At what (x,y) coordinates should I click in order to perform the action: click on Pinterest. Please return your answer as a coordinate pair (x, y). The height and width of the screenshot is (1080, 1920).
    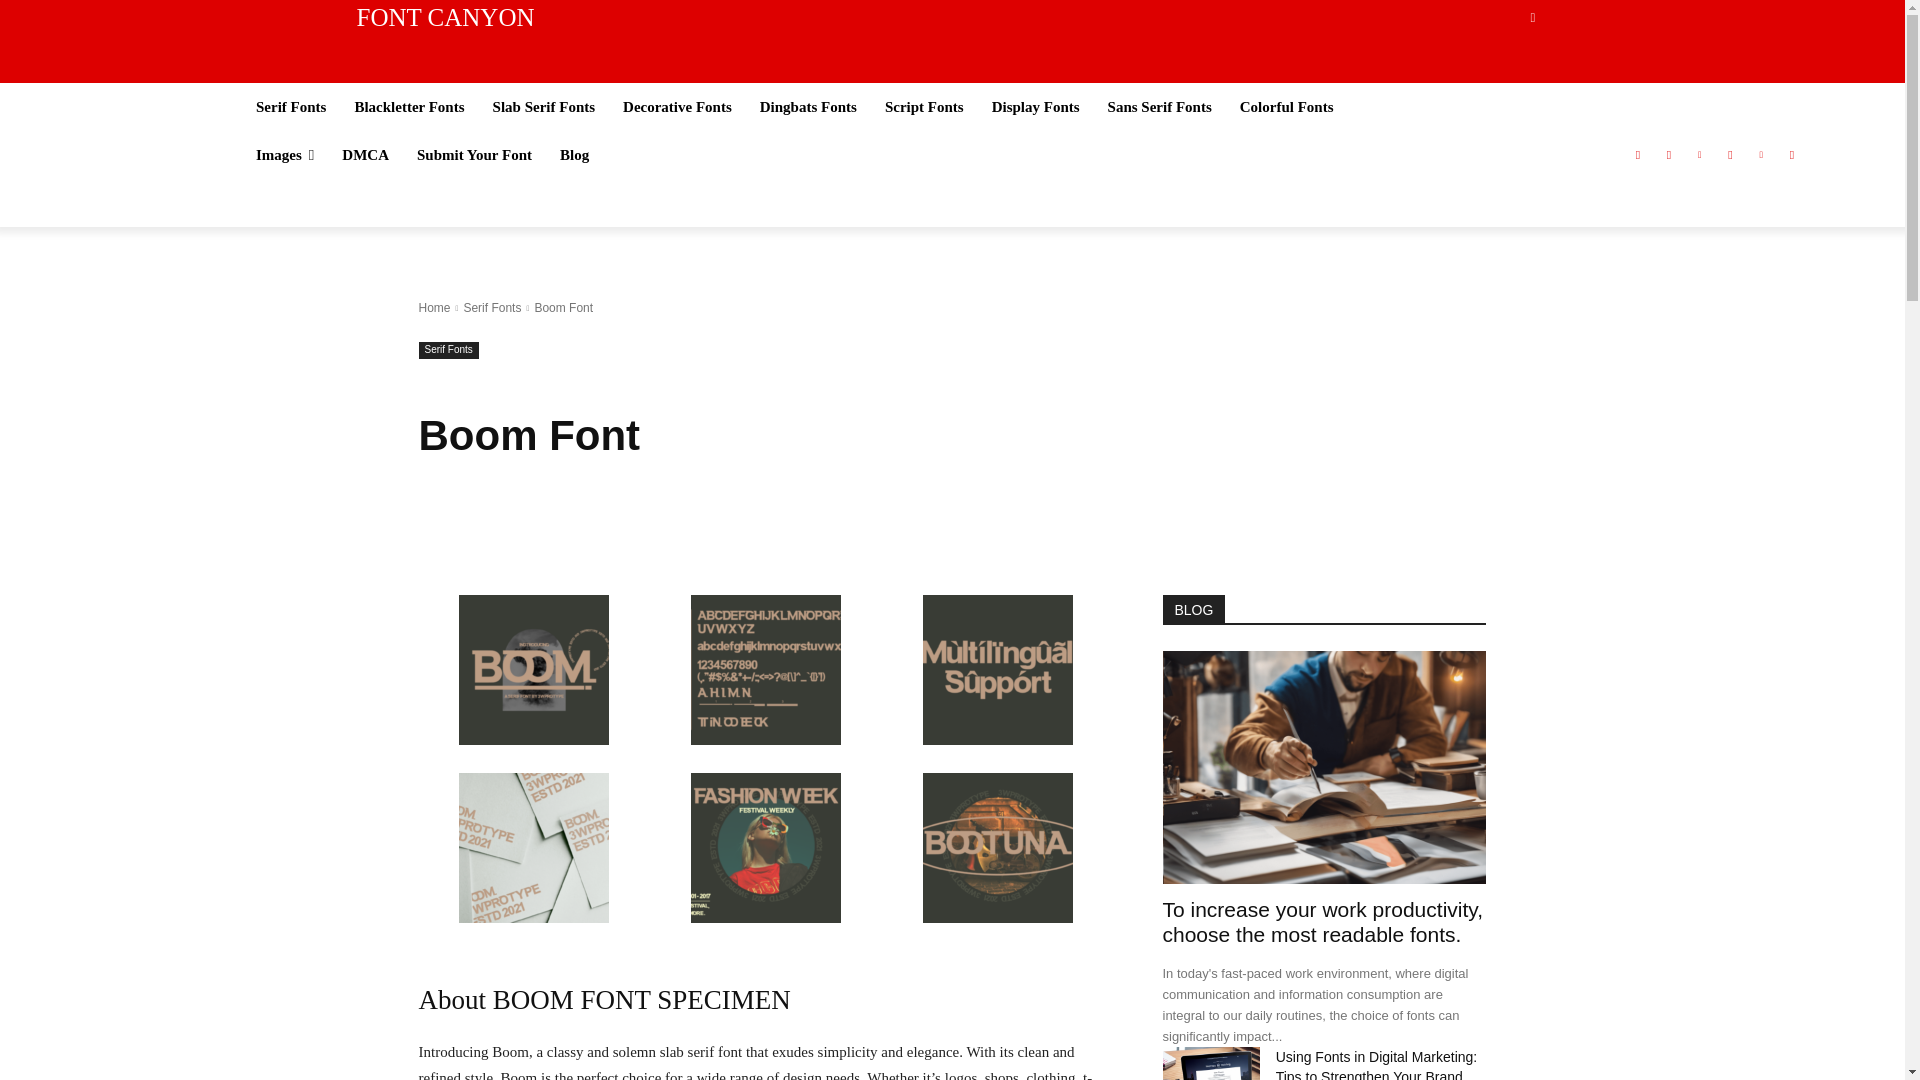
    Looking at the image, I should click on (1698, 155).